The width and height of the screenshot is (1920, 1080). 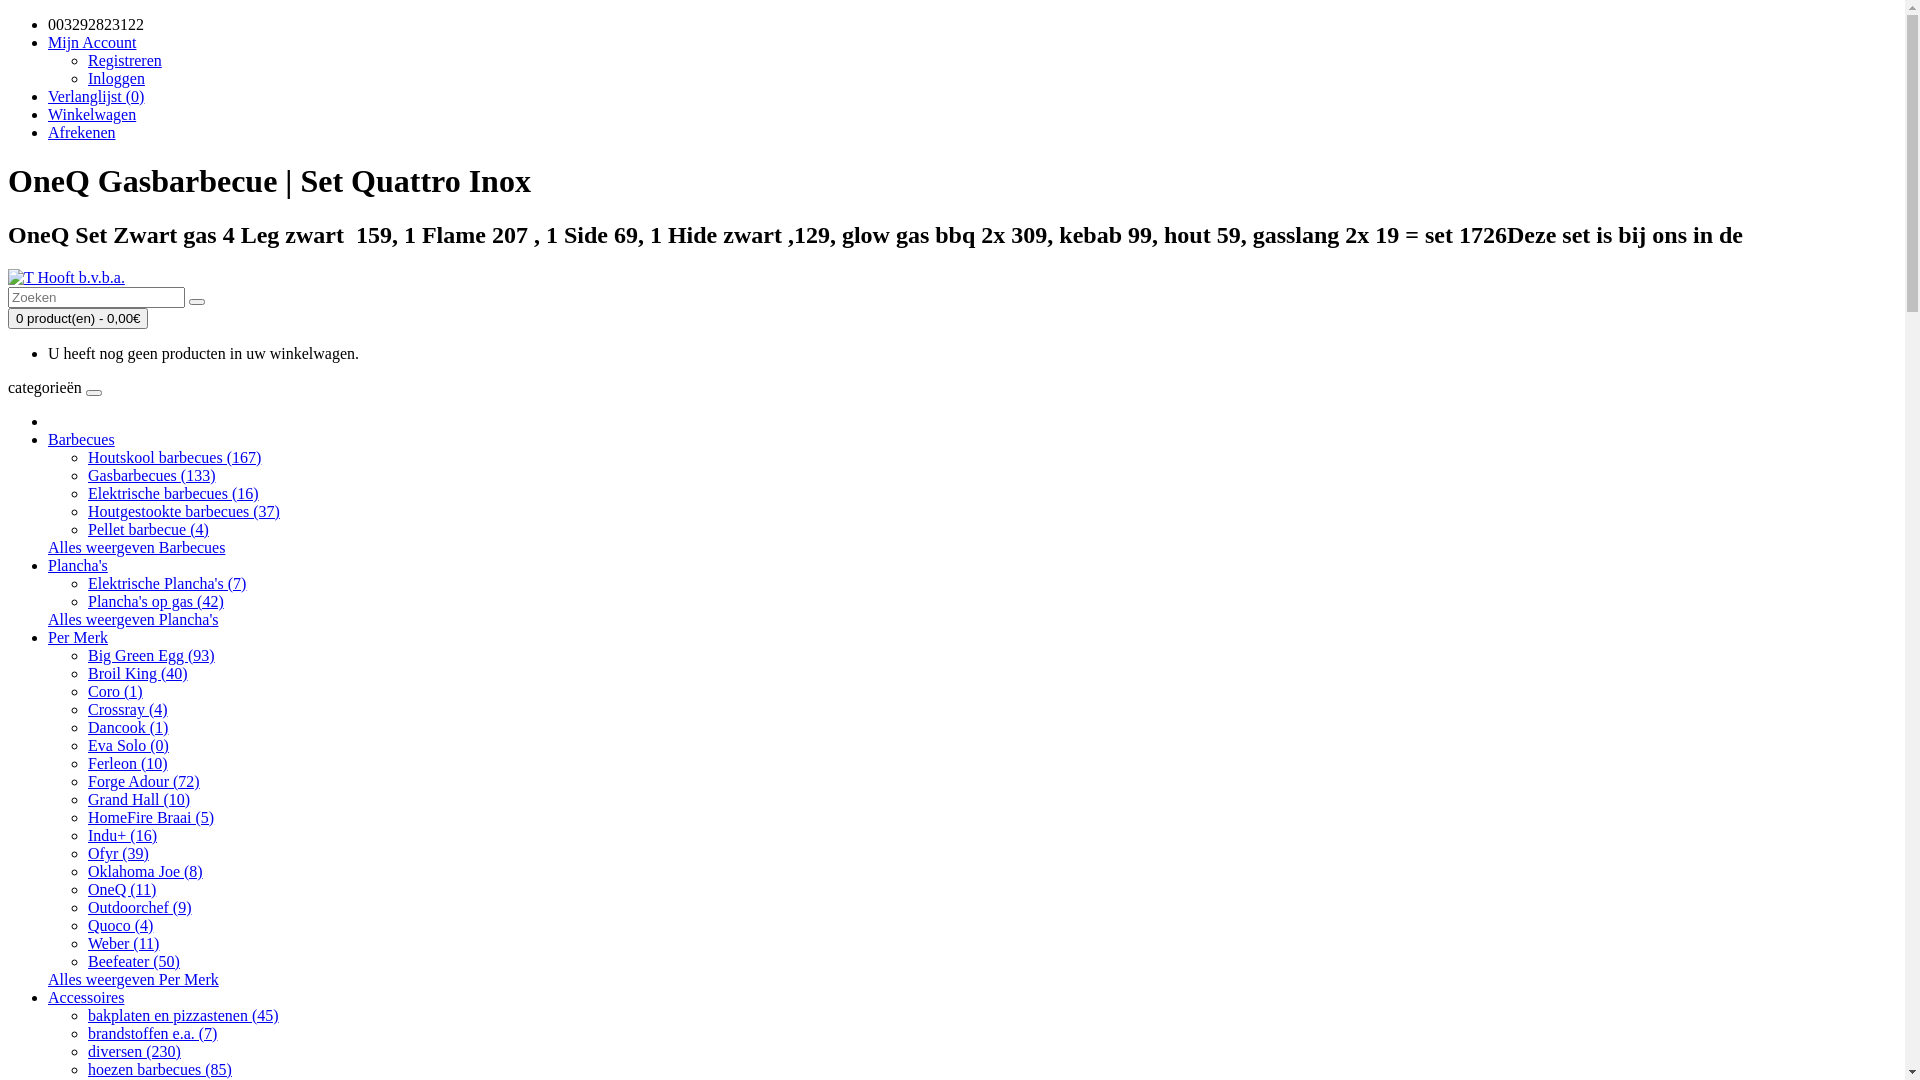 I want to click on Big Green Egg (93), so click(x=152, y=656).